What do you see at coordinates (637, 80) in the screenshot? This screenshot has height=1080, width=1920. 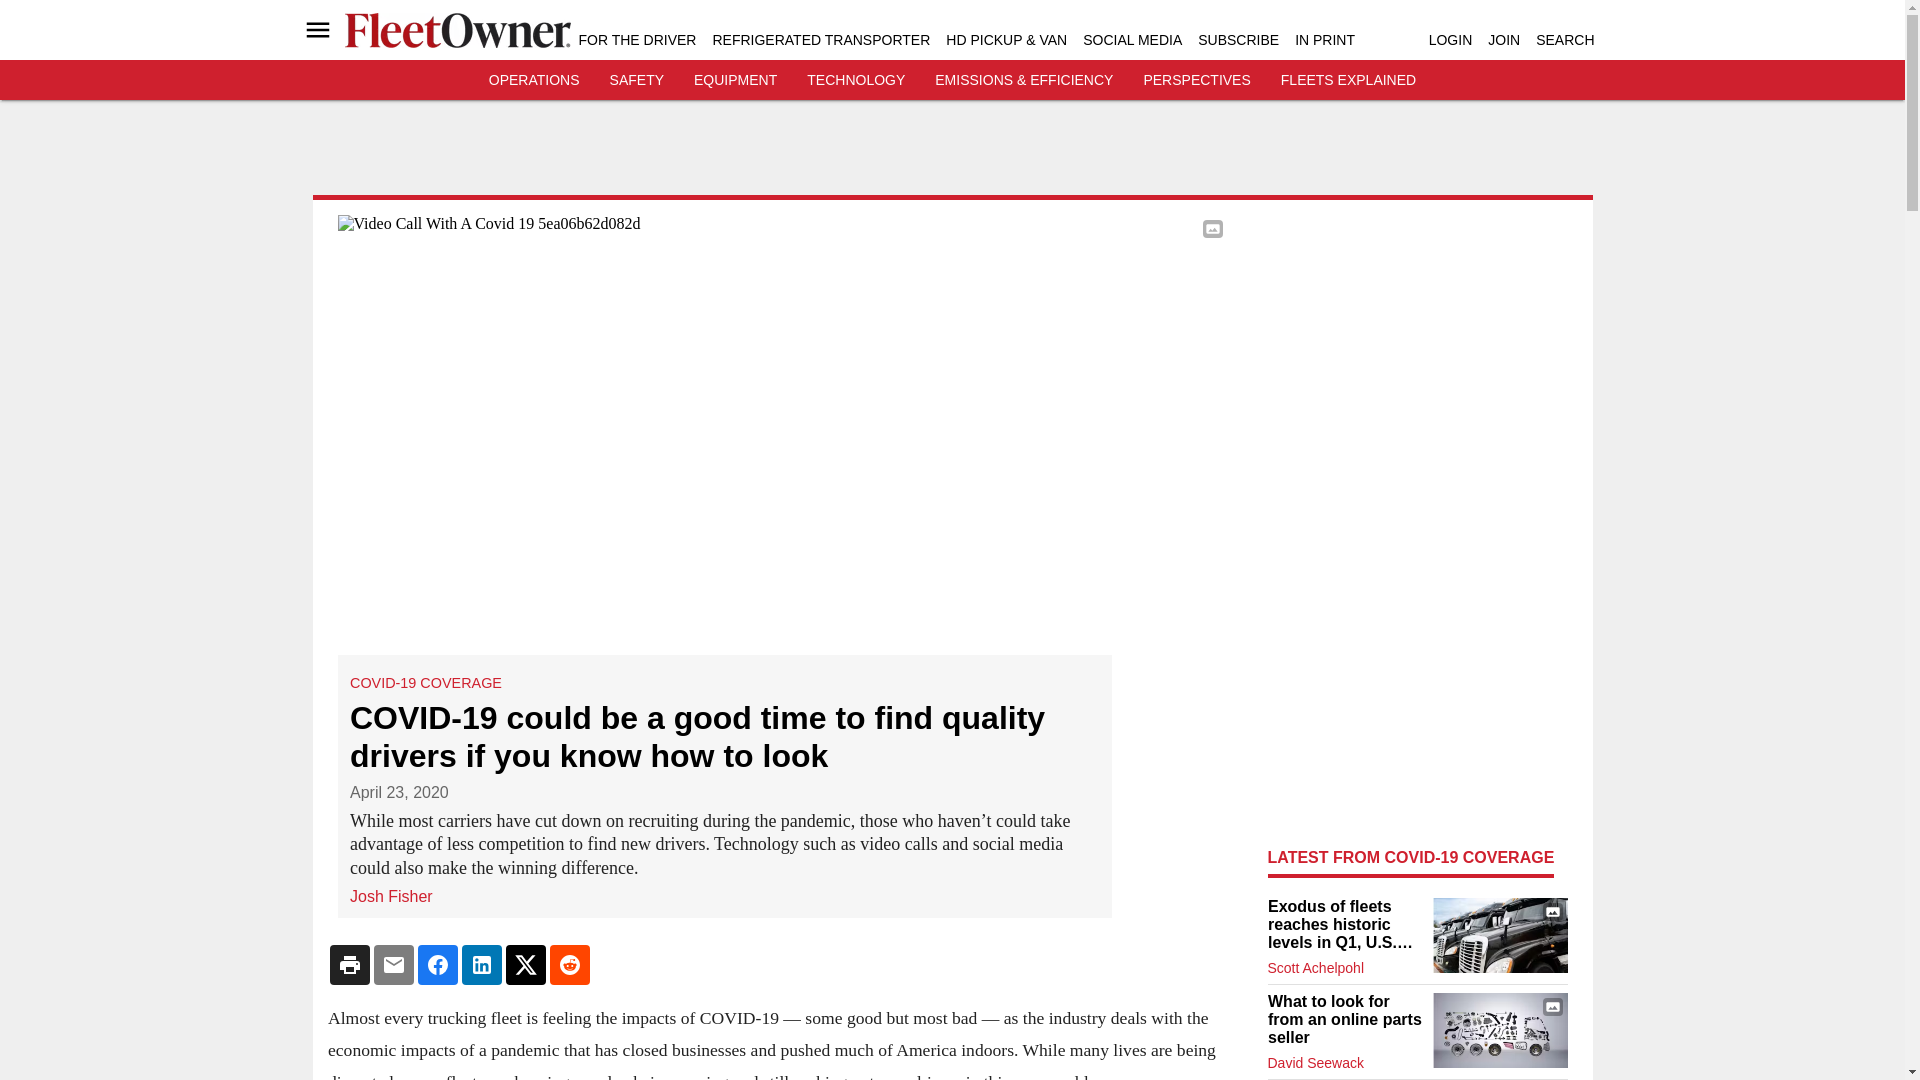 I see `SAFETY` at bounding box center [637, 80].